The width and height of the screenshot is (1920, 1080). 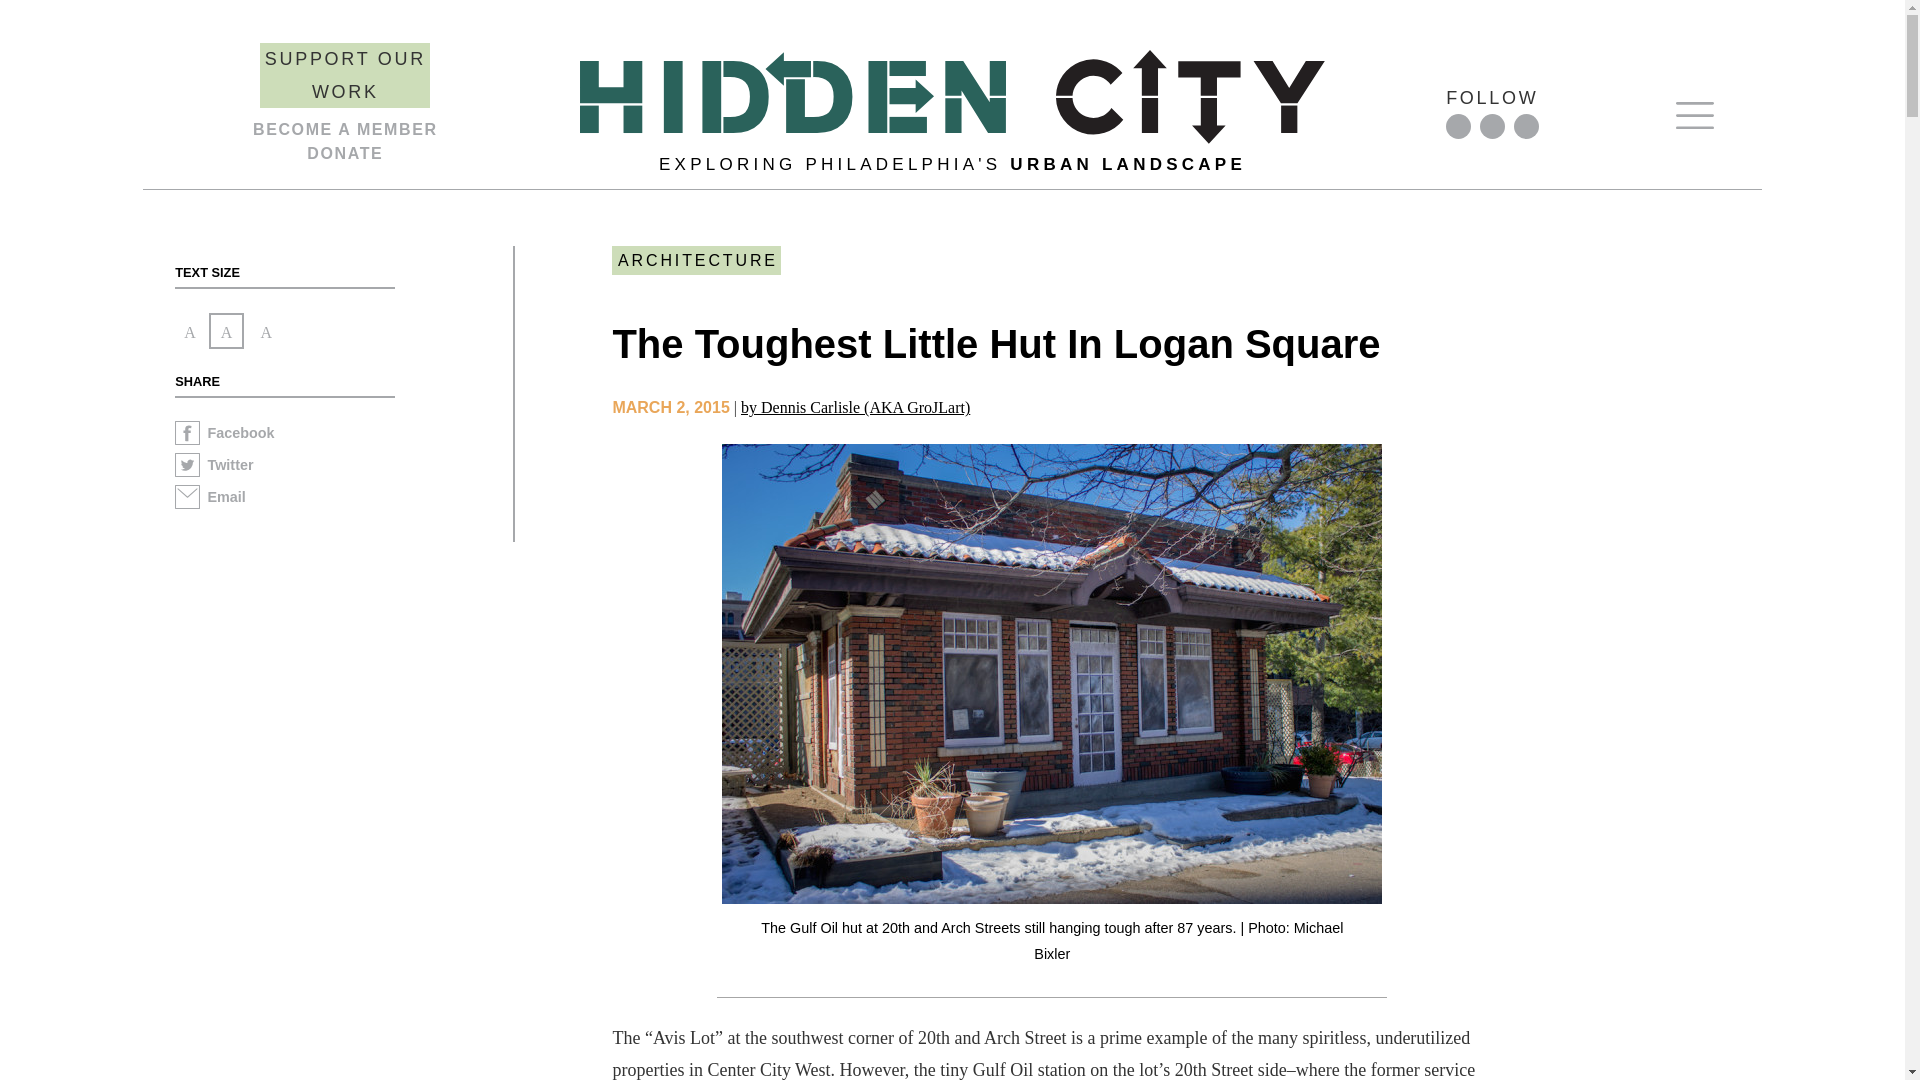 I want to click on A, so click(x=190, y=331).